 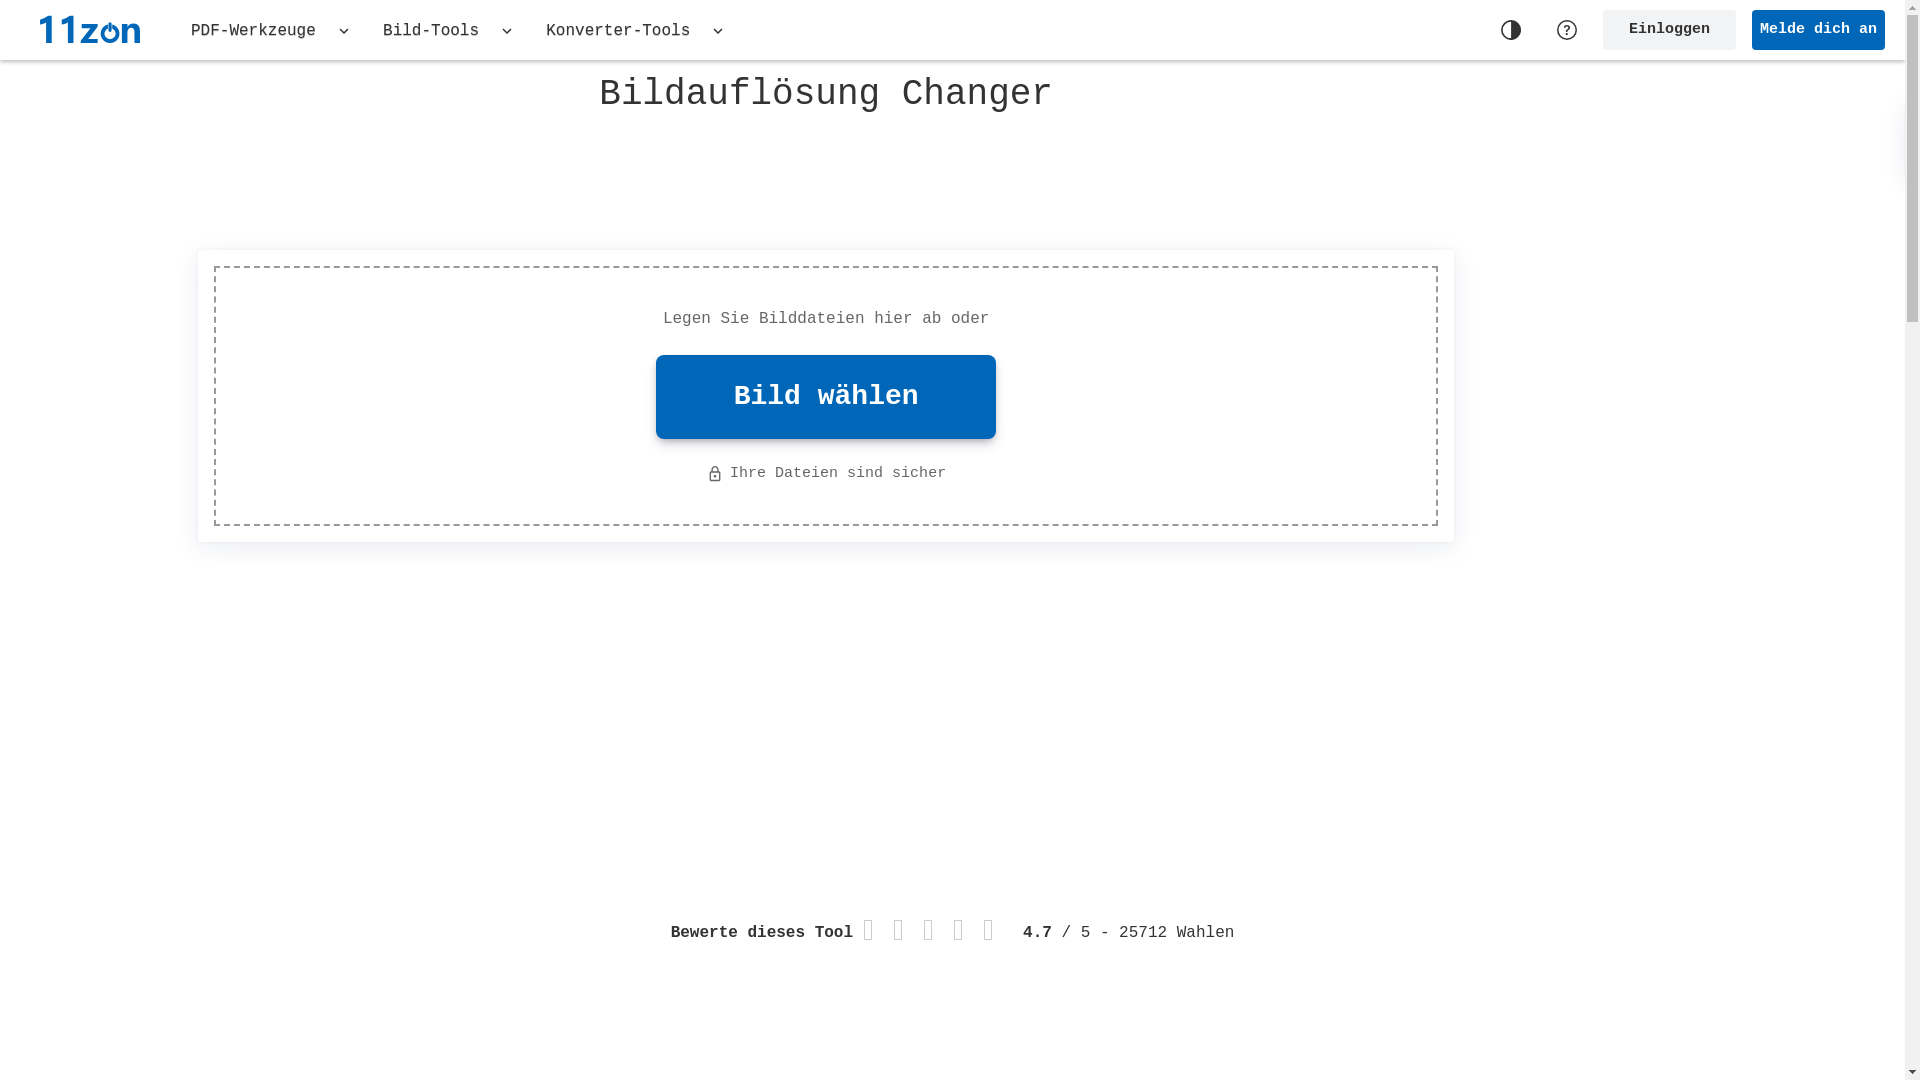 What do you see at coordinates (1688, 380) in the screenshot?
I see `Advertisement` at bounding box center [1688, 380].